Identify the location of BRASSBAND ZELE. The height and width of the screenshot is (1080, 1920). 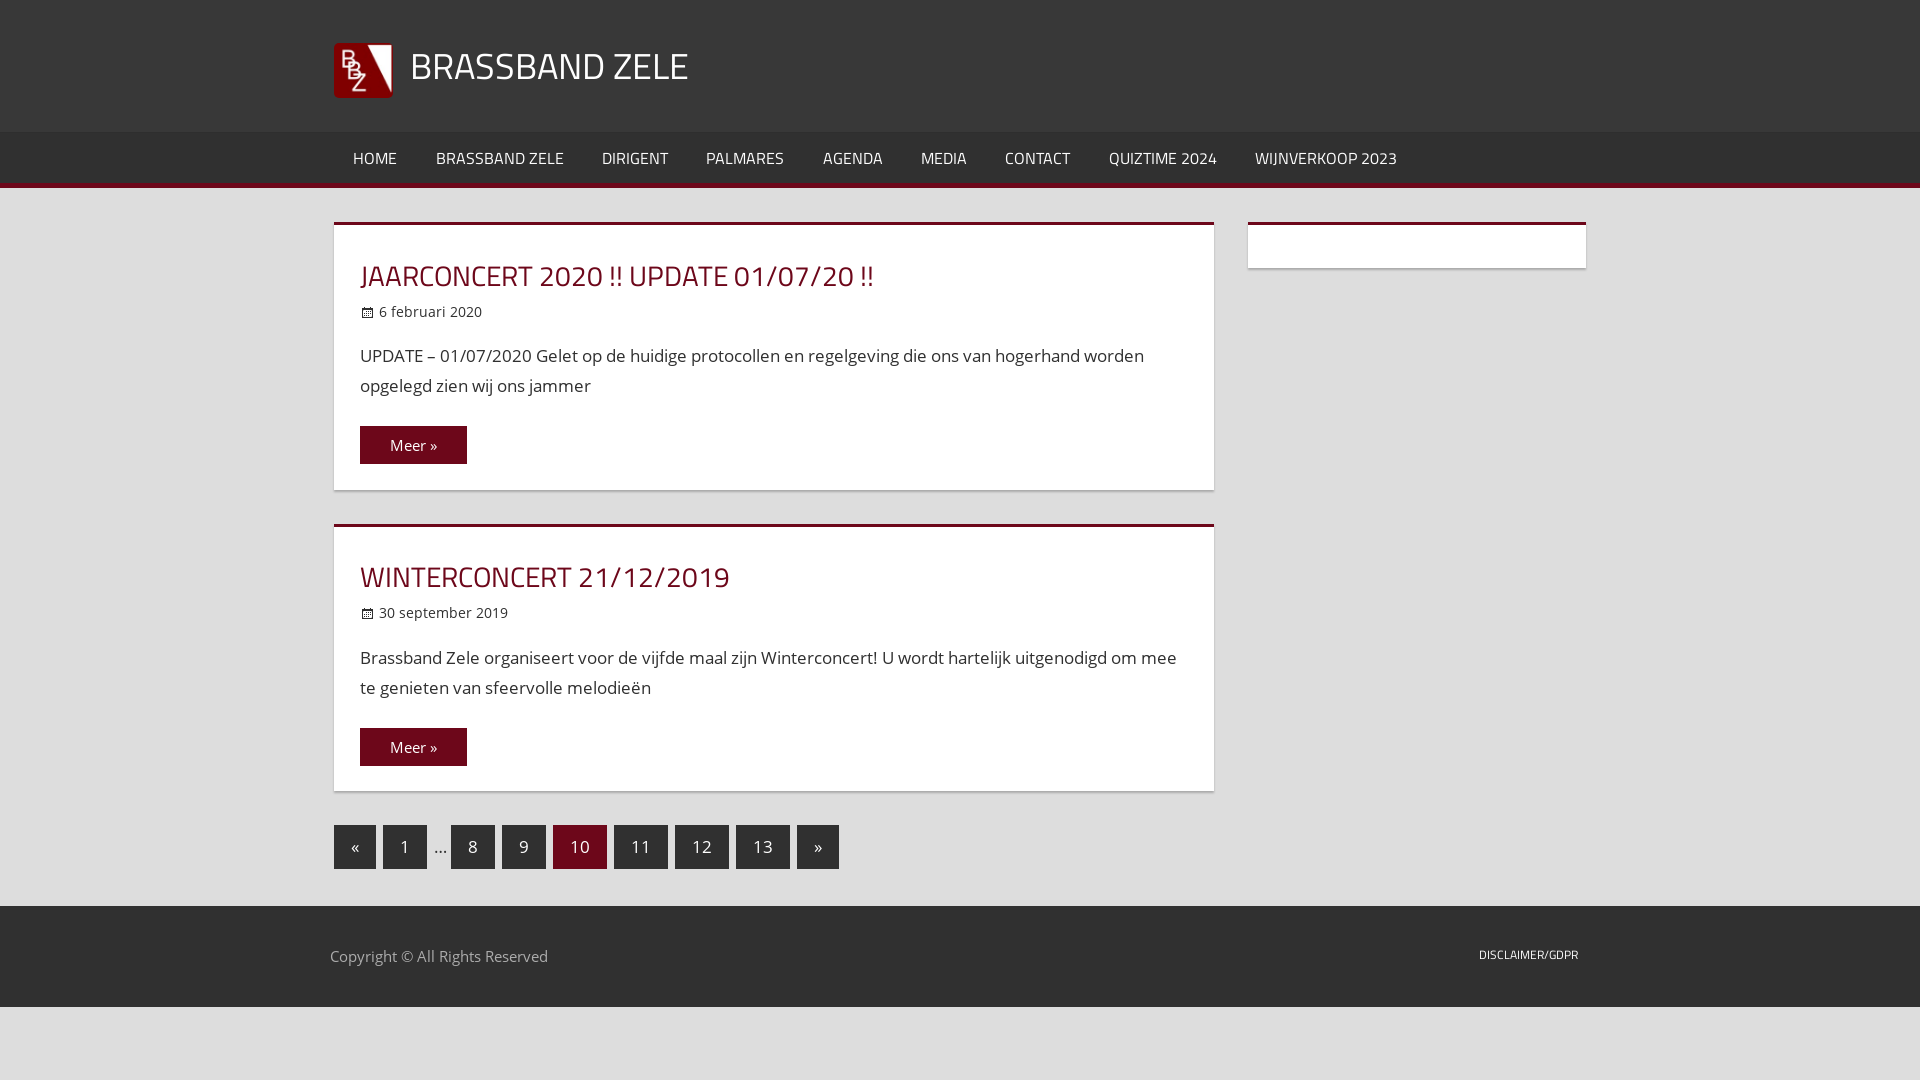
(499, 158).